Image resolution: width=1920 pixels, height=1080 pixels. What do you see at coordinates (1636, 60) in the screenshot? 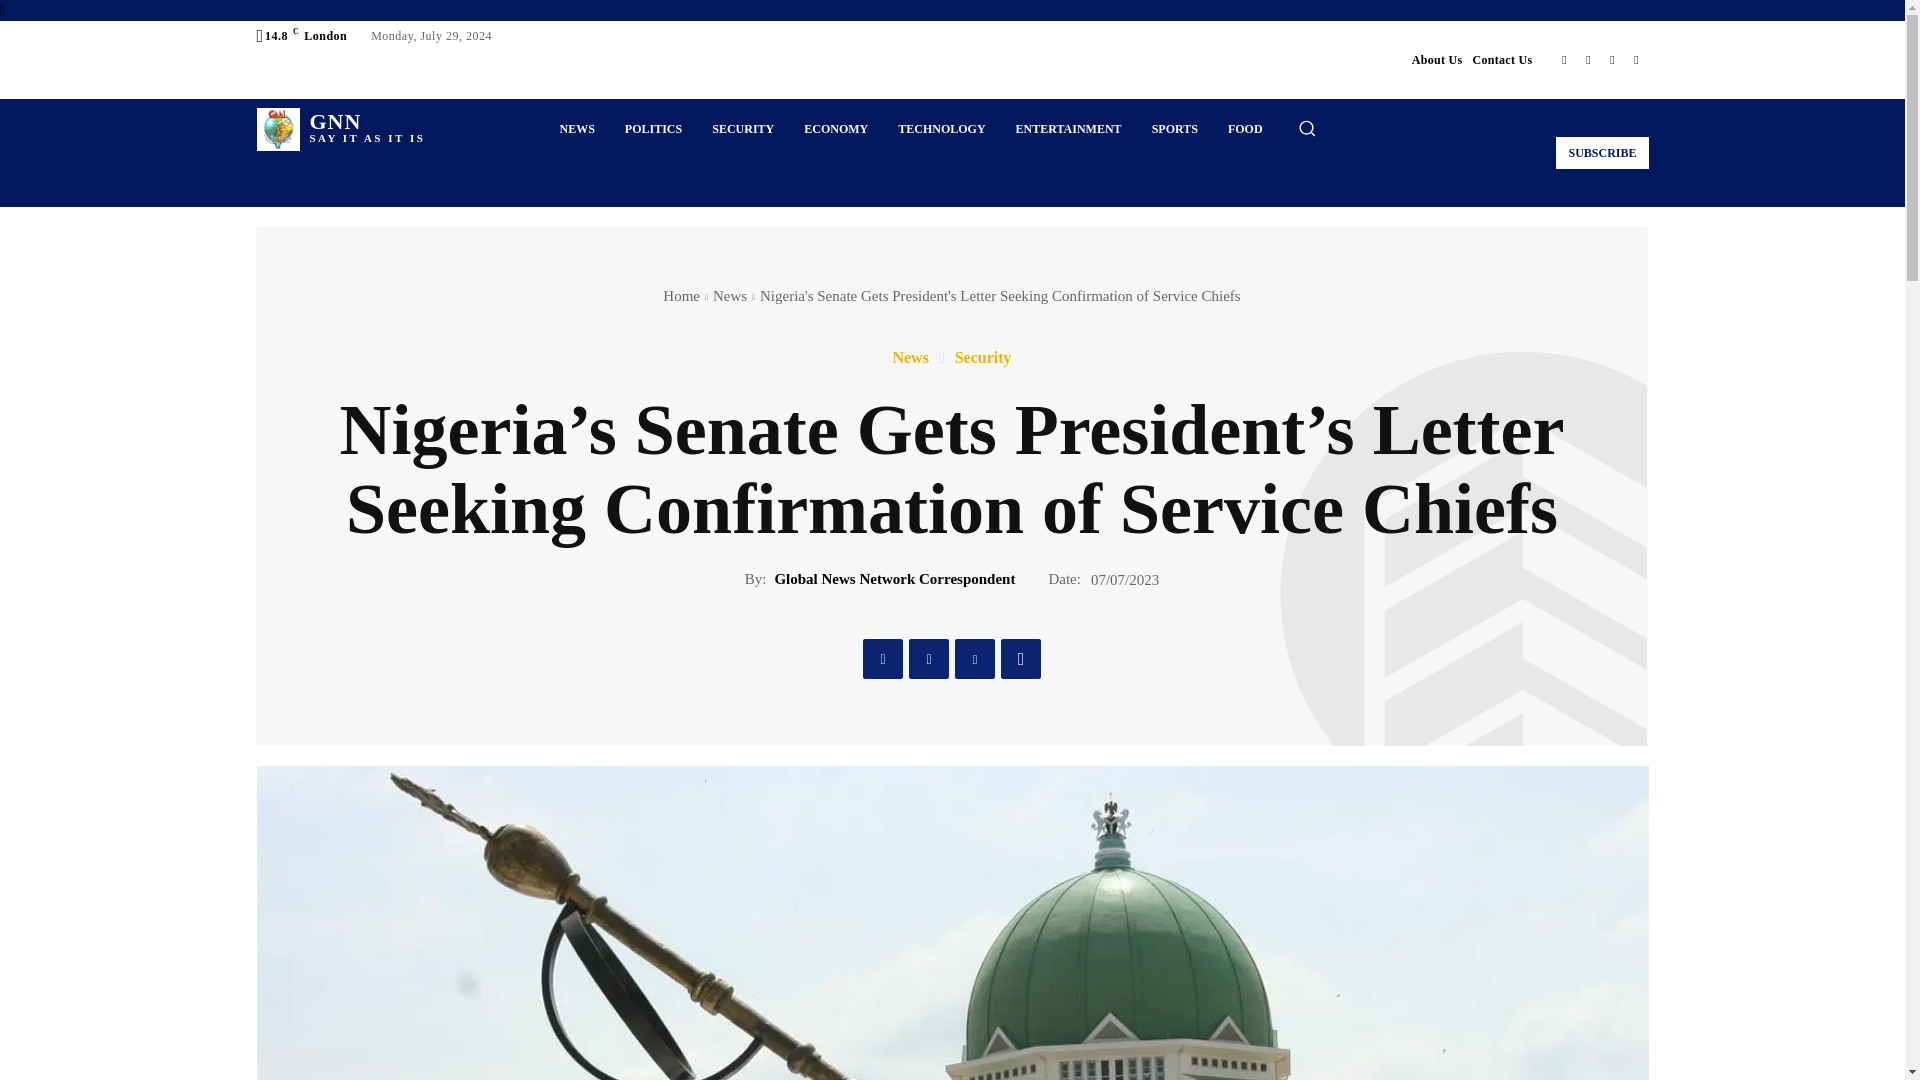
I see `SUBSCRIBE` at bounding box center [1636, 60].